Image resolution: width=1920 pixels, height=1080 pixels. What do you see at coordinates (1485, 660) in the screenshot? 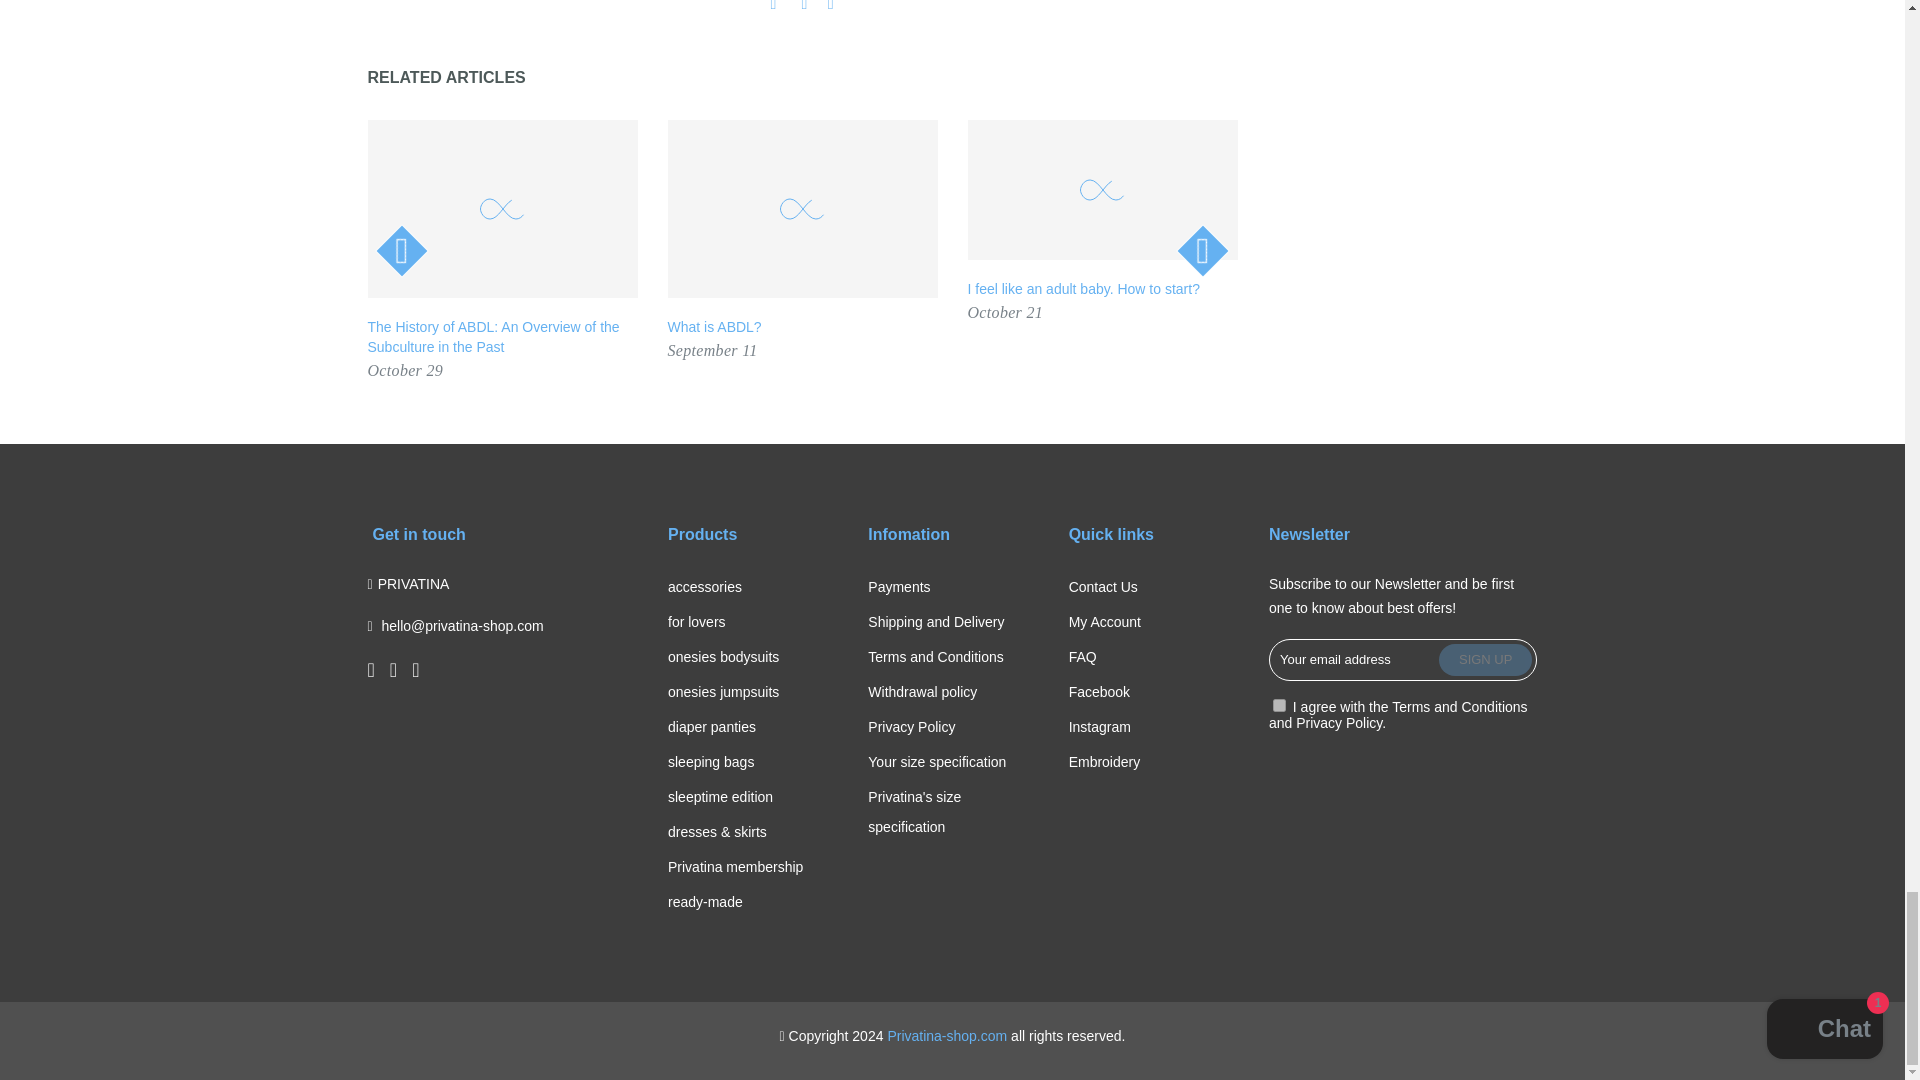
I see `Sign up` at bounding box center [1485, 660].